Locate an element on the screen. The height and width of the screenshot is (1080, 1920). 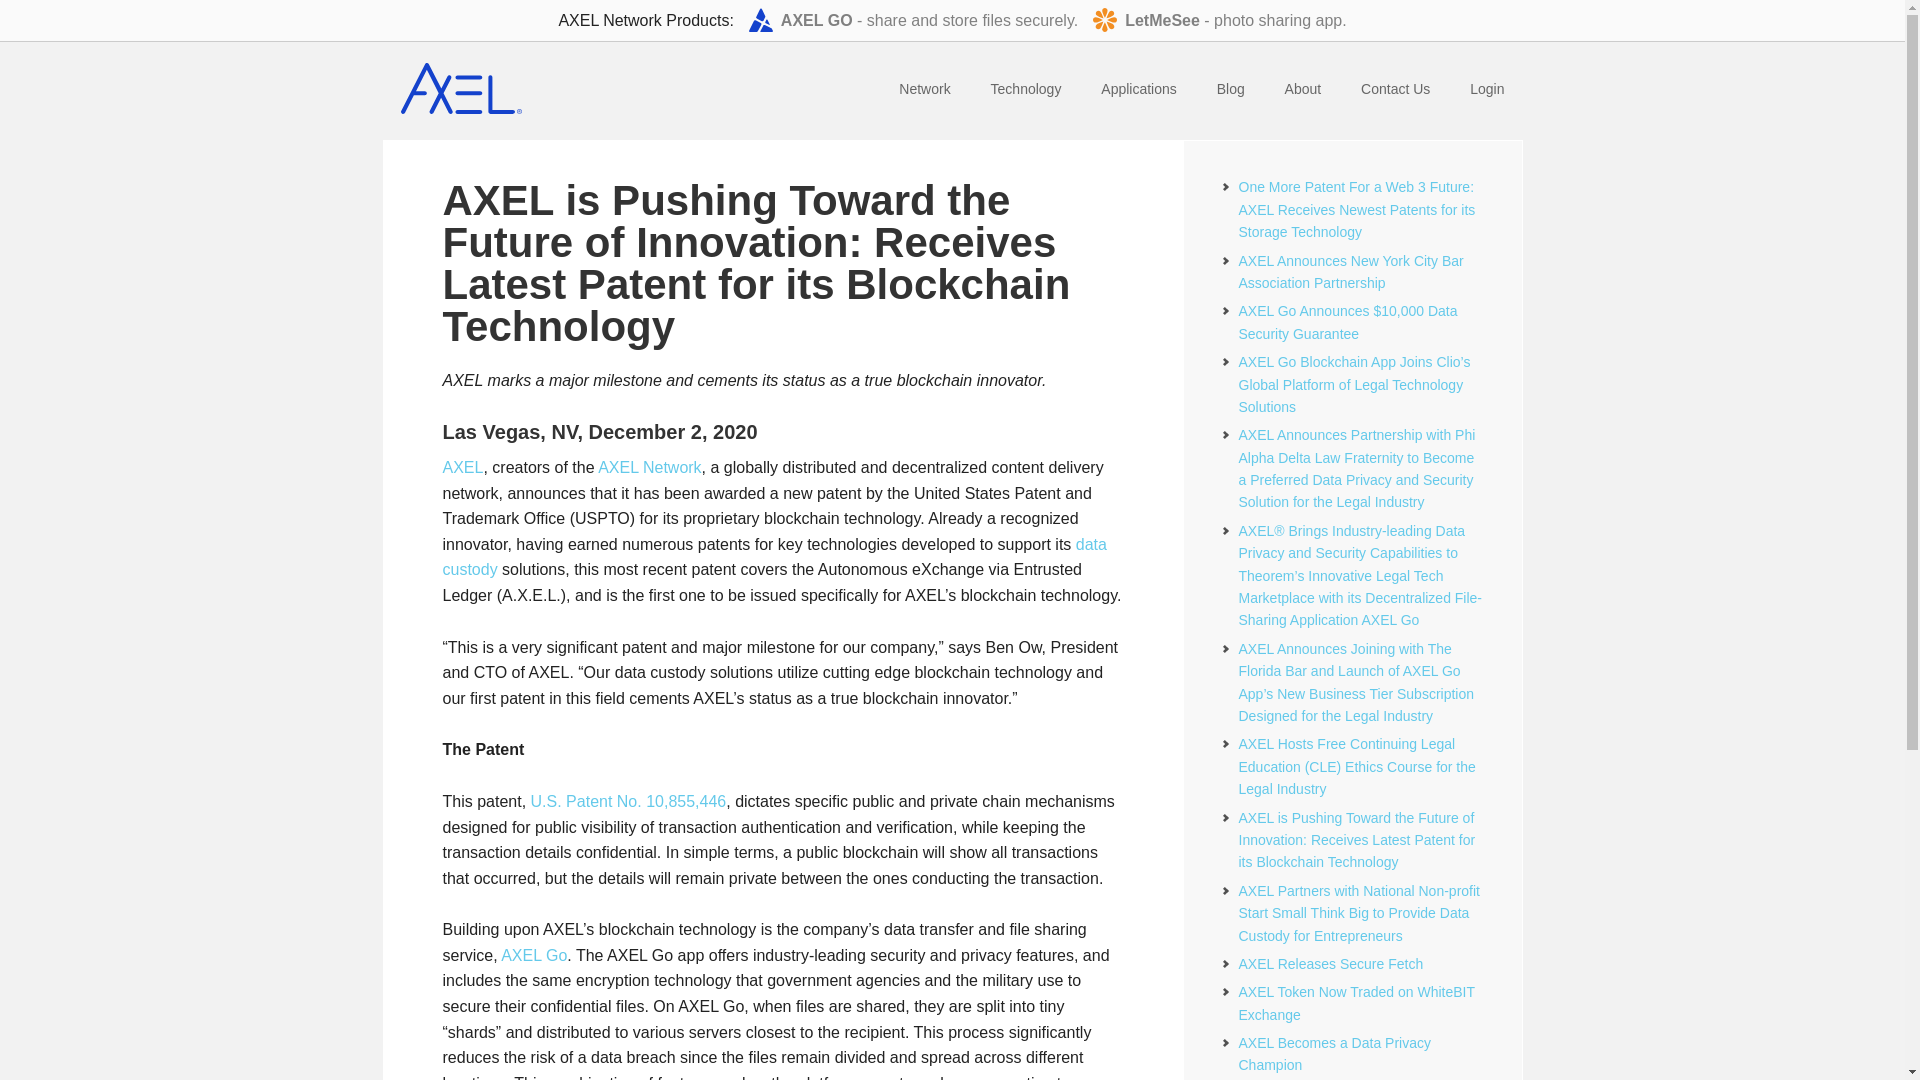
AXEL is located at coordinates (462, 468).